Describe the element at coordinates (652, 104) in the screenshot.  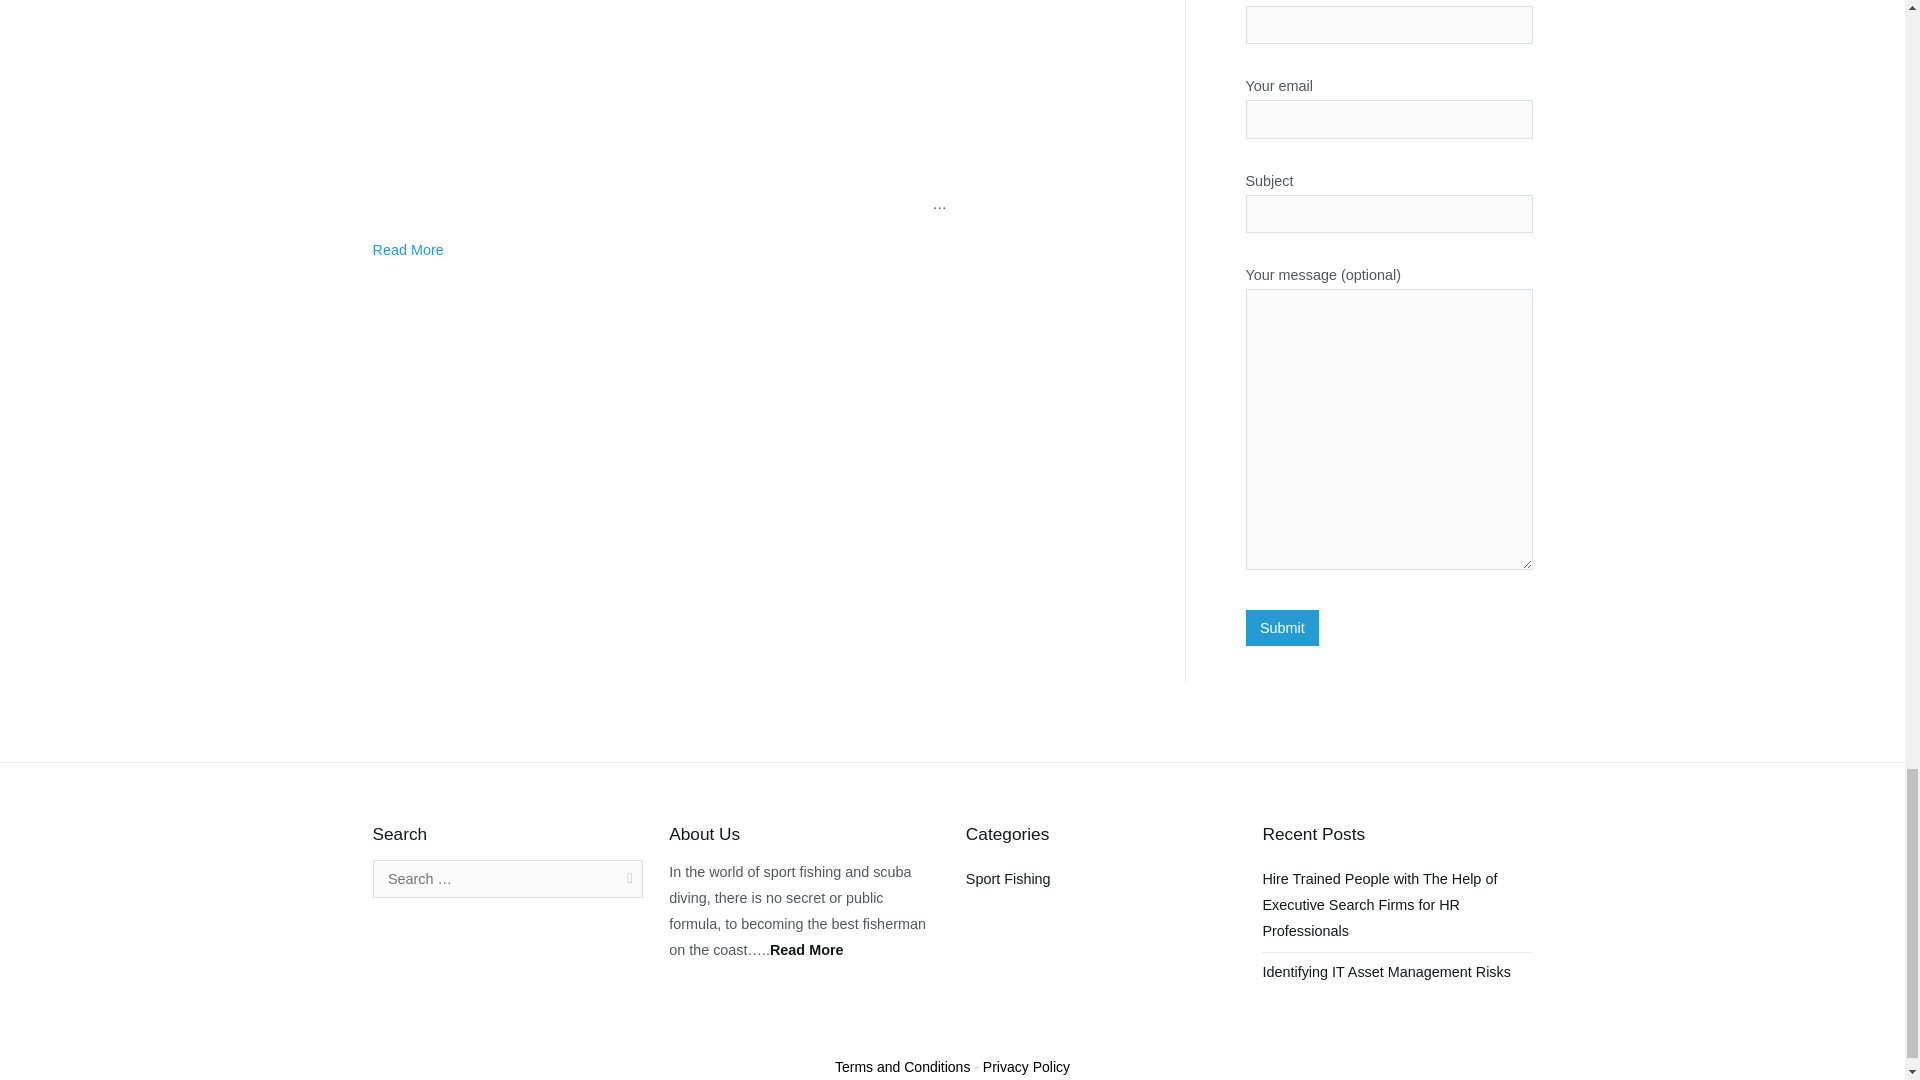
I see `YouTube video player` at that location.